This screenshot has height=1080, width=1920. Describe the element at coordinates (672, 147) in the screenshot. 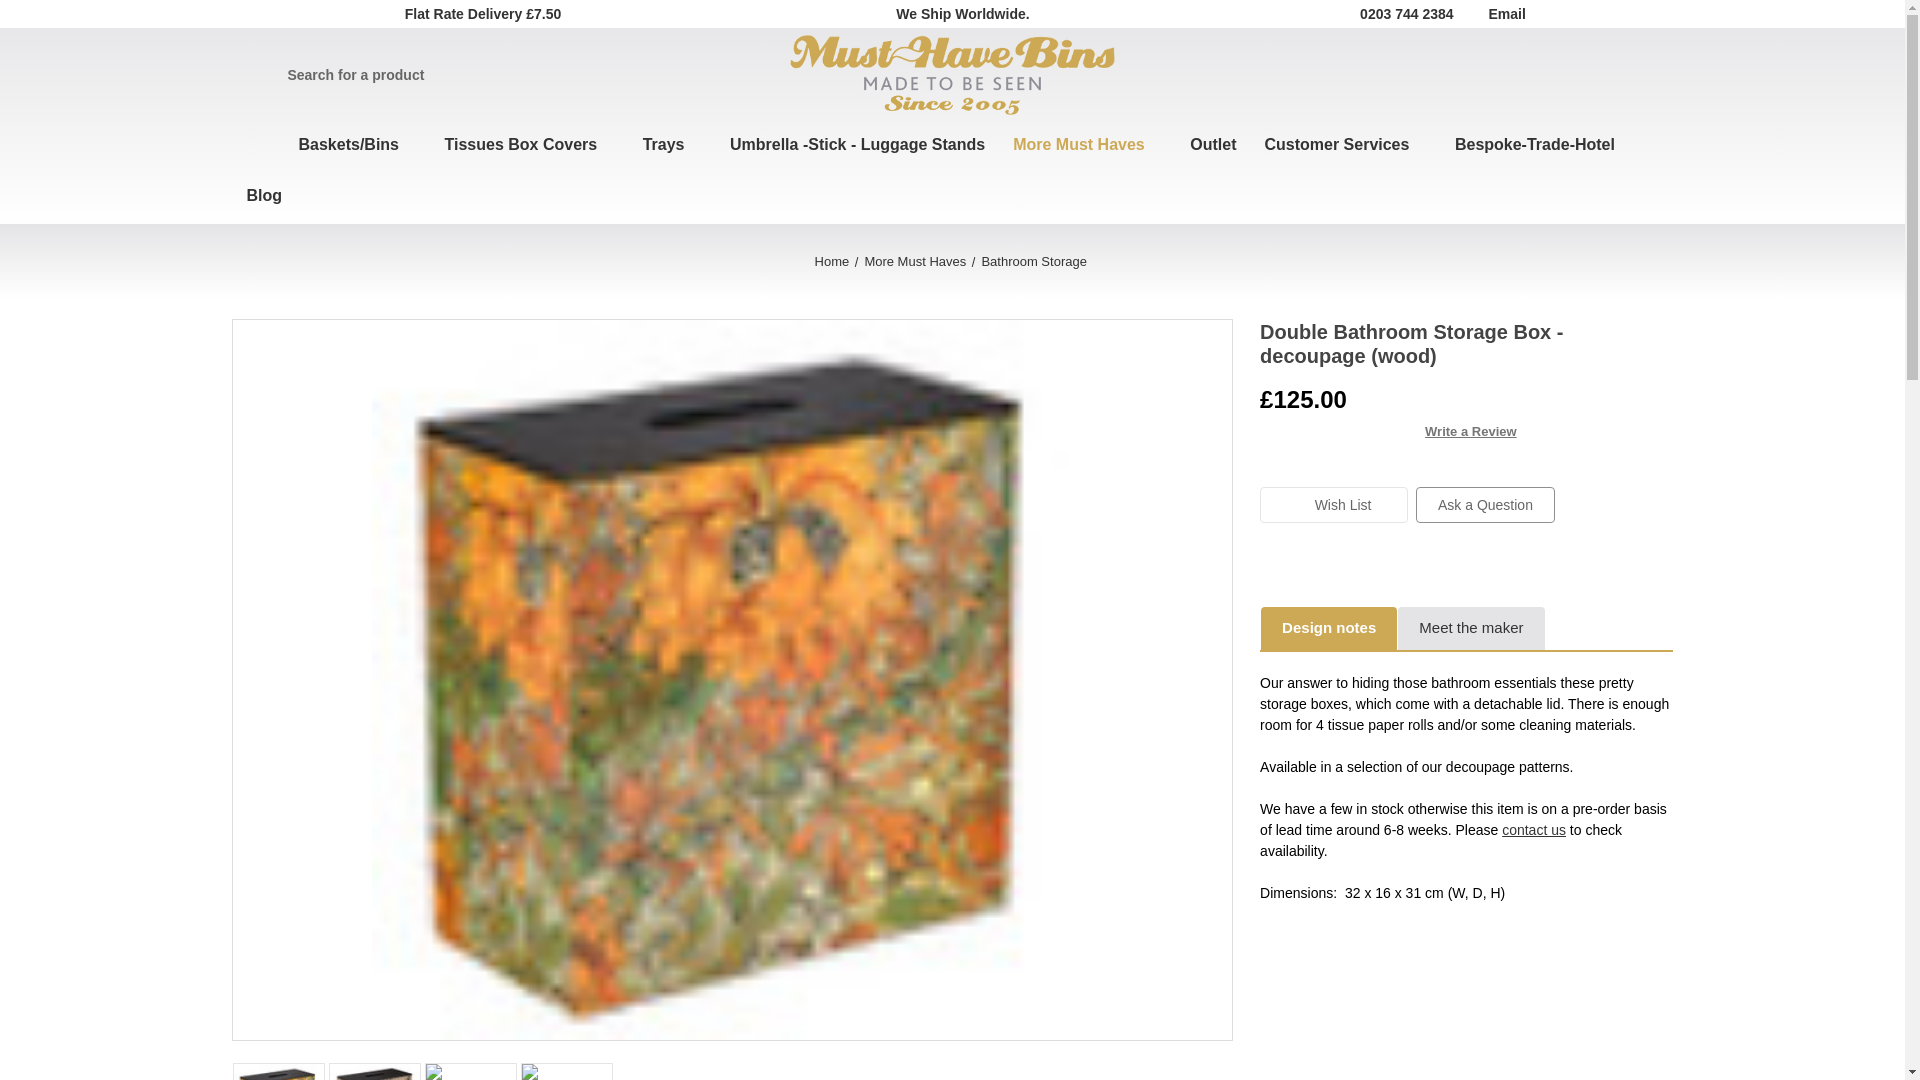

I see `Trays` at that location.